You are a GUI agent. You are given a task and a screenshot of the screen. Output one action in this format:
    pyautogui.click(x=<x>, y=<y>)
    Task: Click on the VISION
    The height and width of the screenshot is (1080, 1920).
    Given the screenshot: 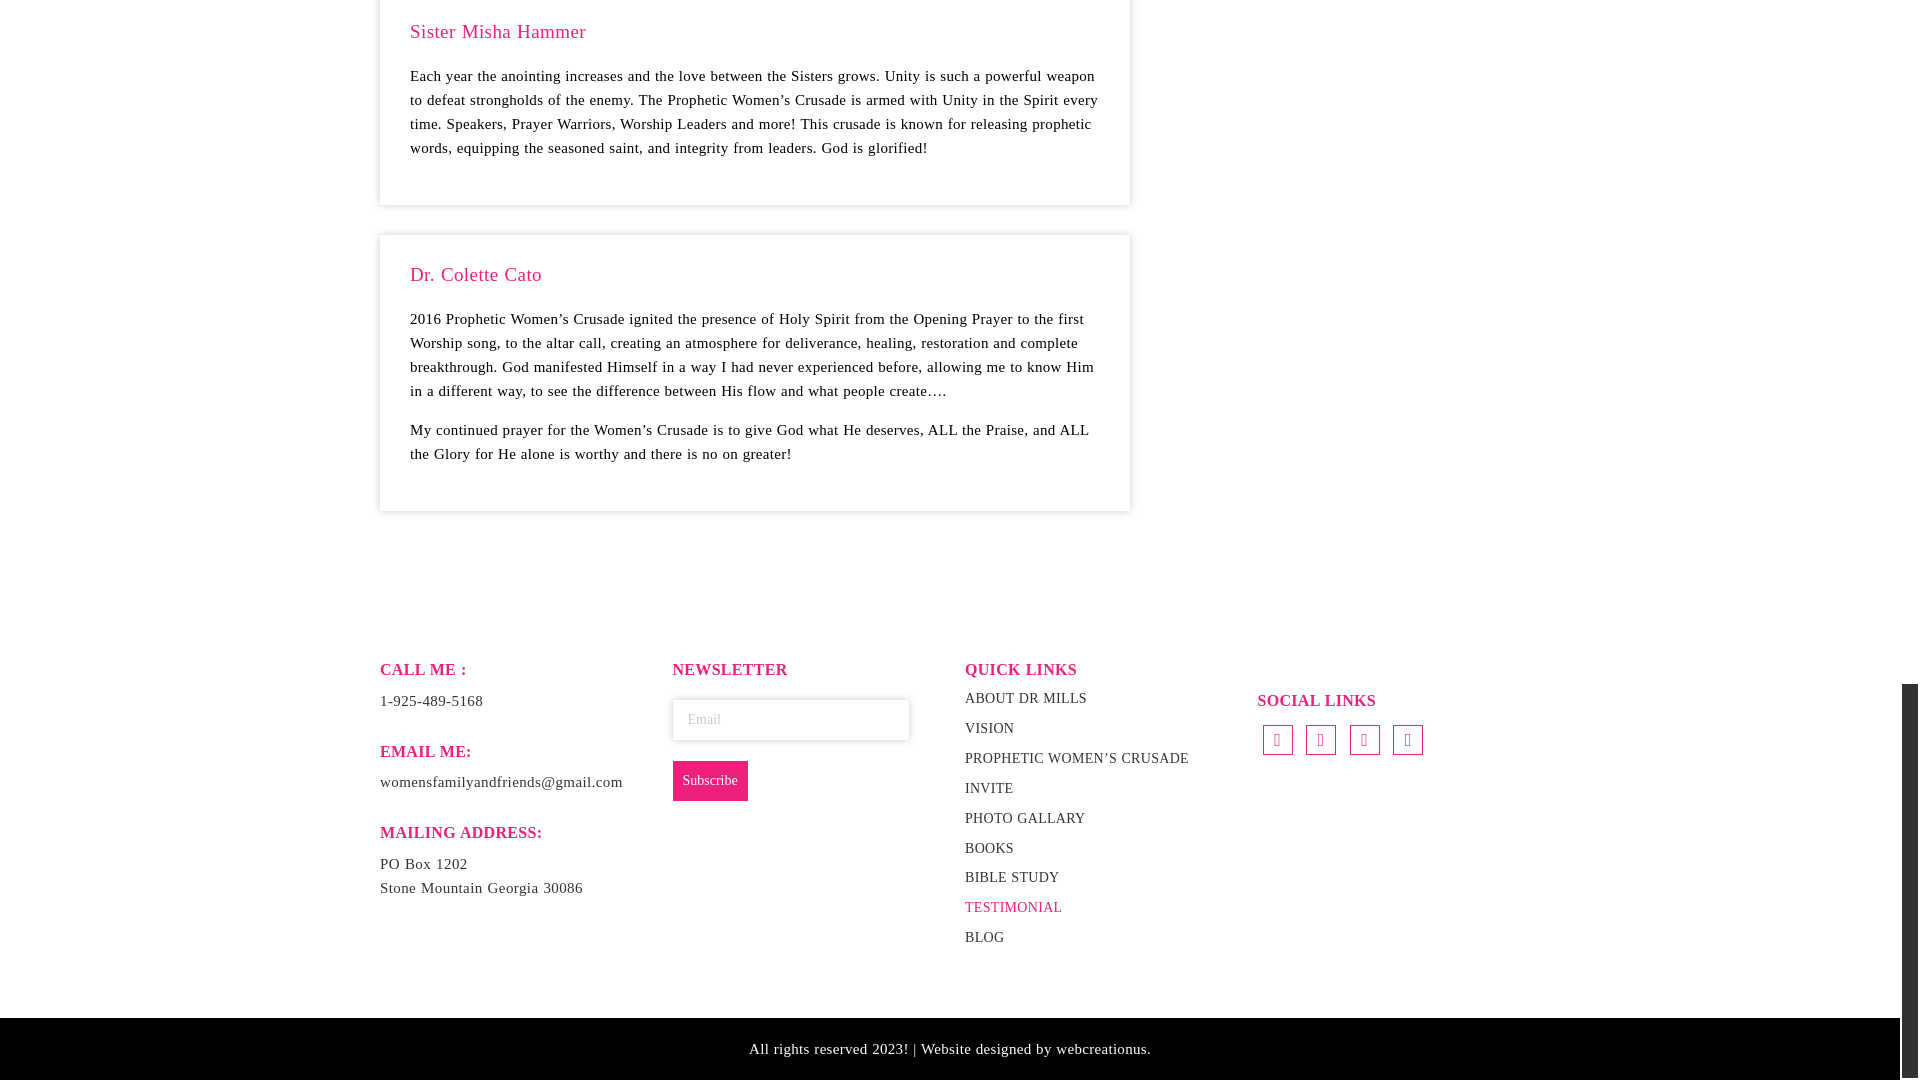 What is the action you would take?
    pyautogui.click(x=989, y=728)
    